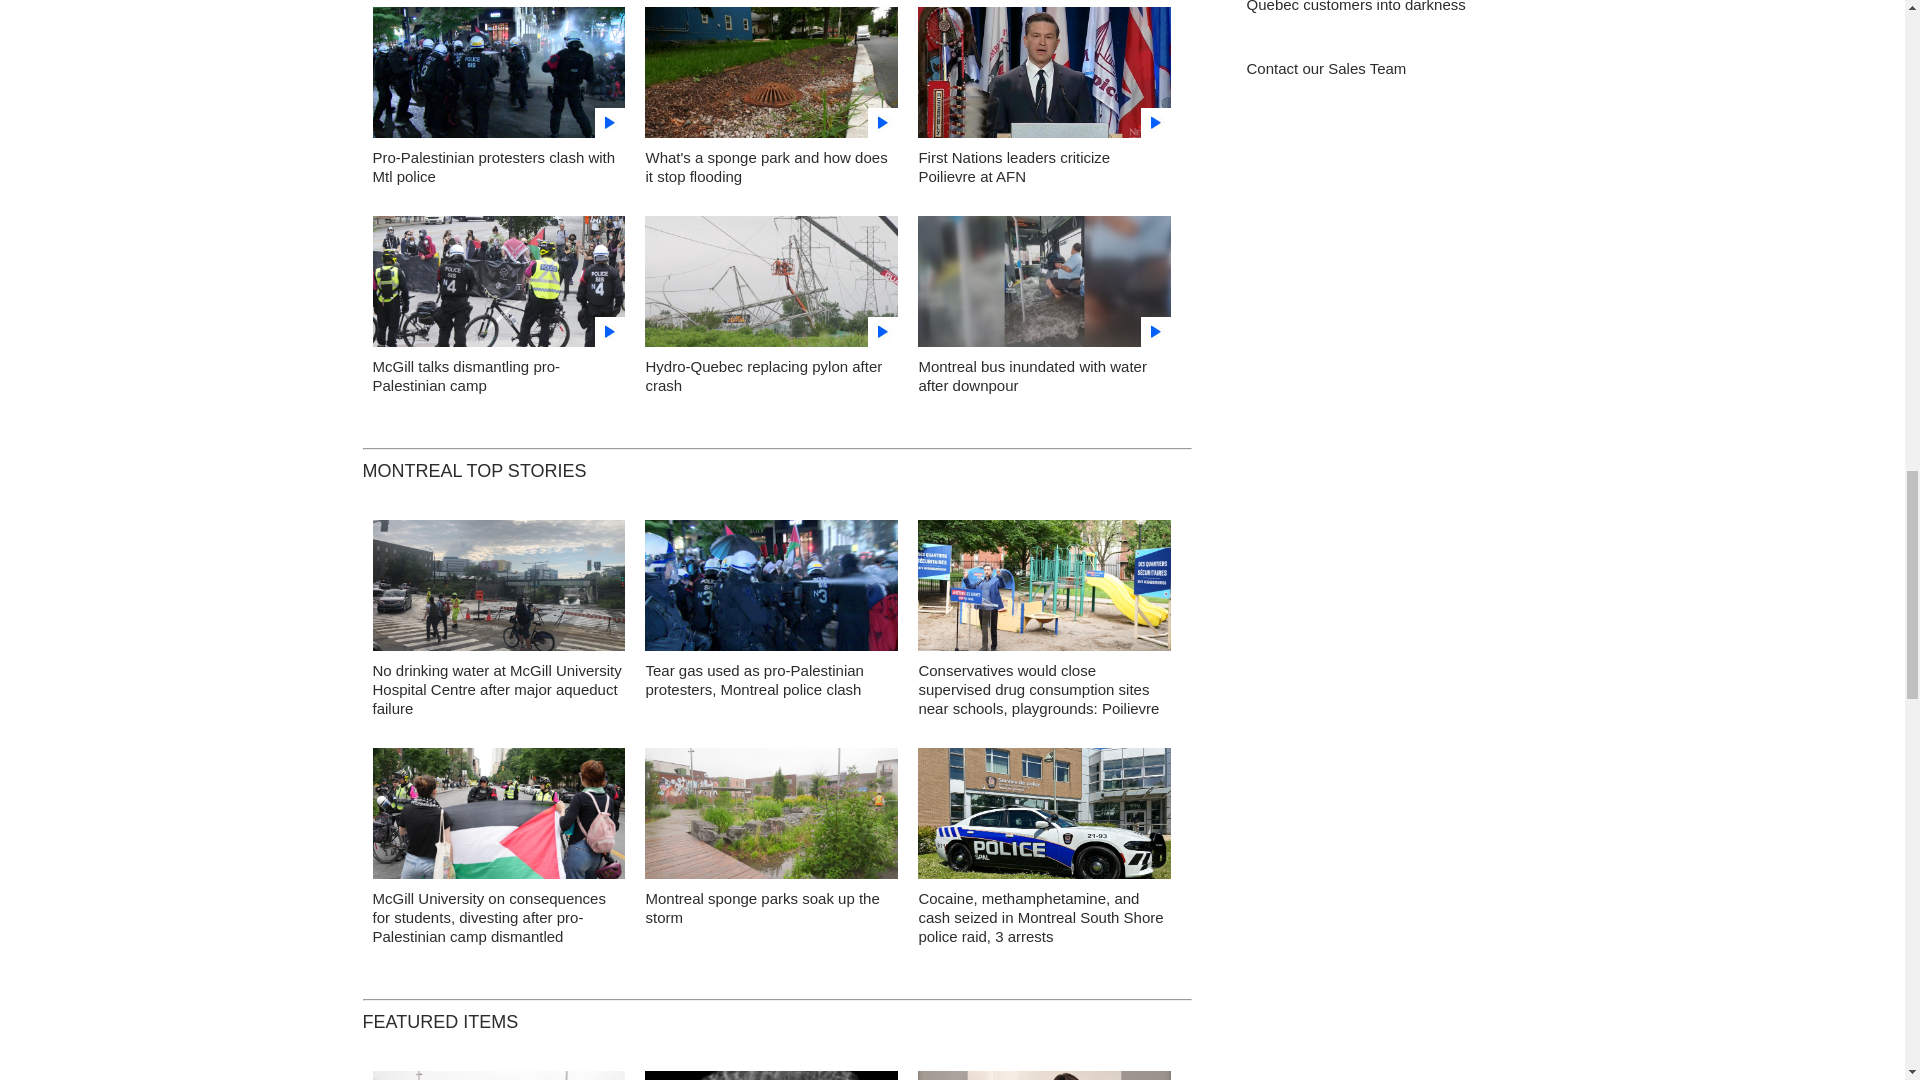 The height and width of the screenshot is (1080, 1920). Describe the element at coordinates (493, 166) in the screenshot. I see `Pro-Palestinian protesters clash with Mtl police` at that location.